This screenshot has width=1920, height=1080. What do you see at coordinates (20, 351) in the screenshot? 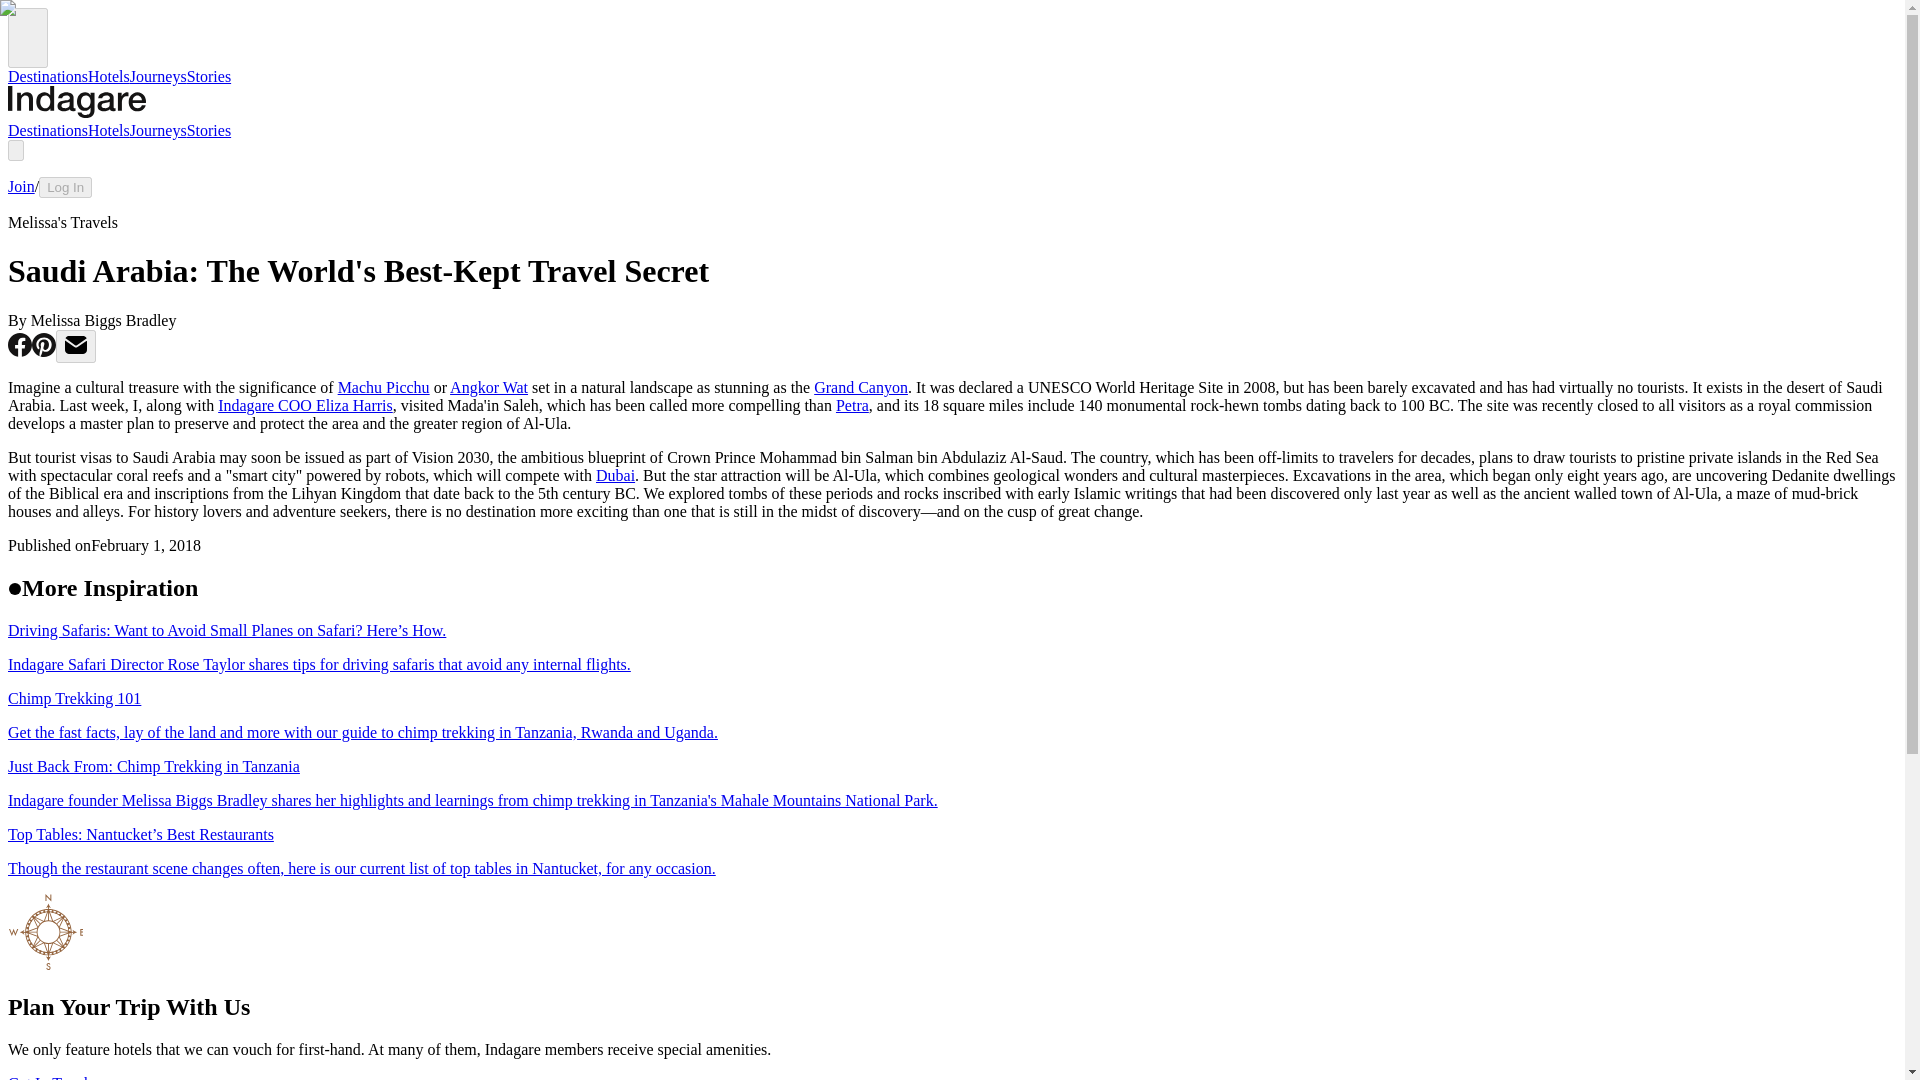
I see `Share via Facebook` at bounding box center [20, 351].